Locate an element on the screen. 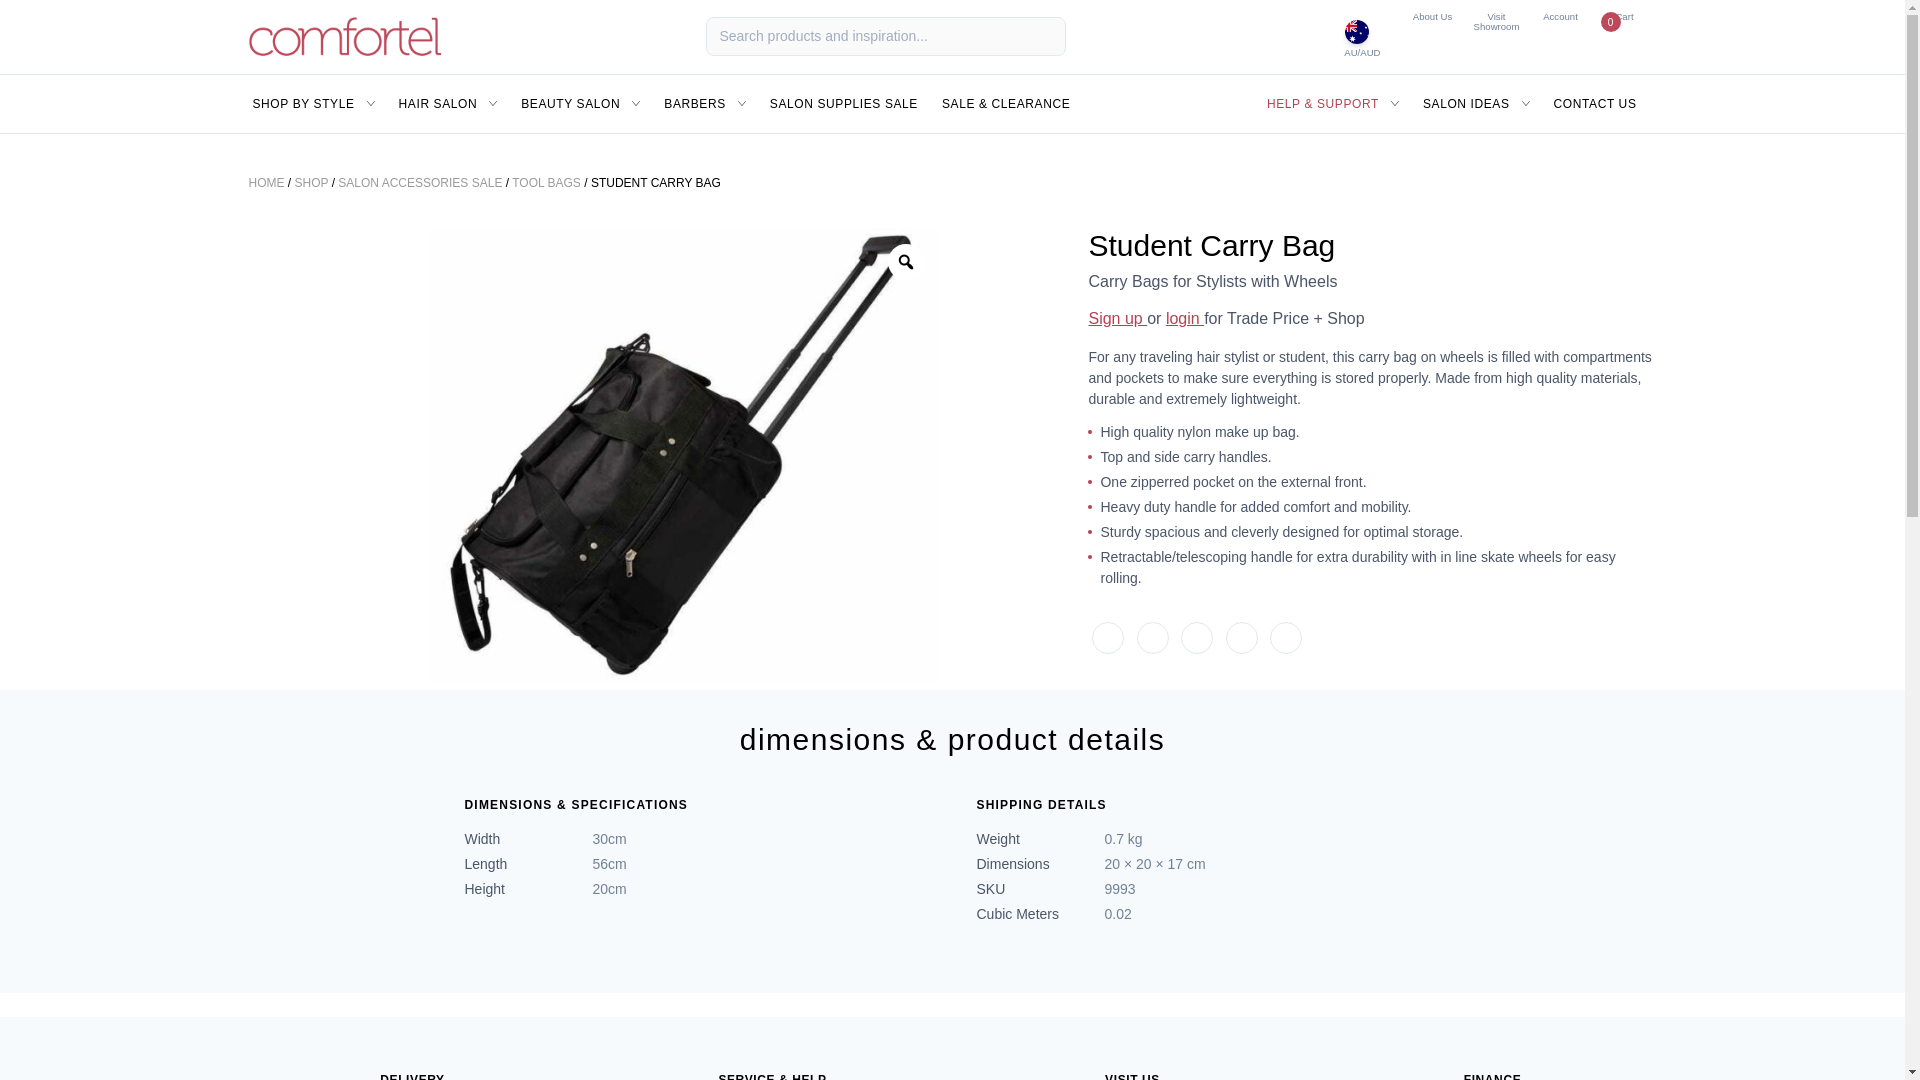 This screenshot has width=1920, height=1080. Share this is located at coordinates (1623, 16).